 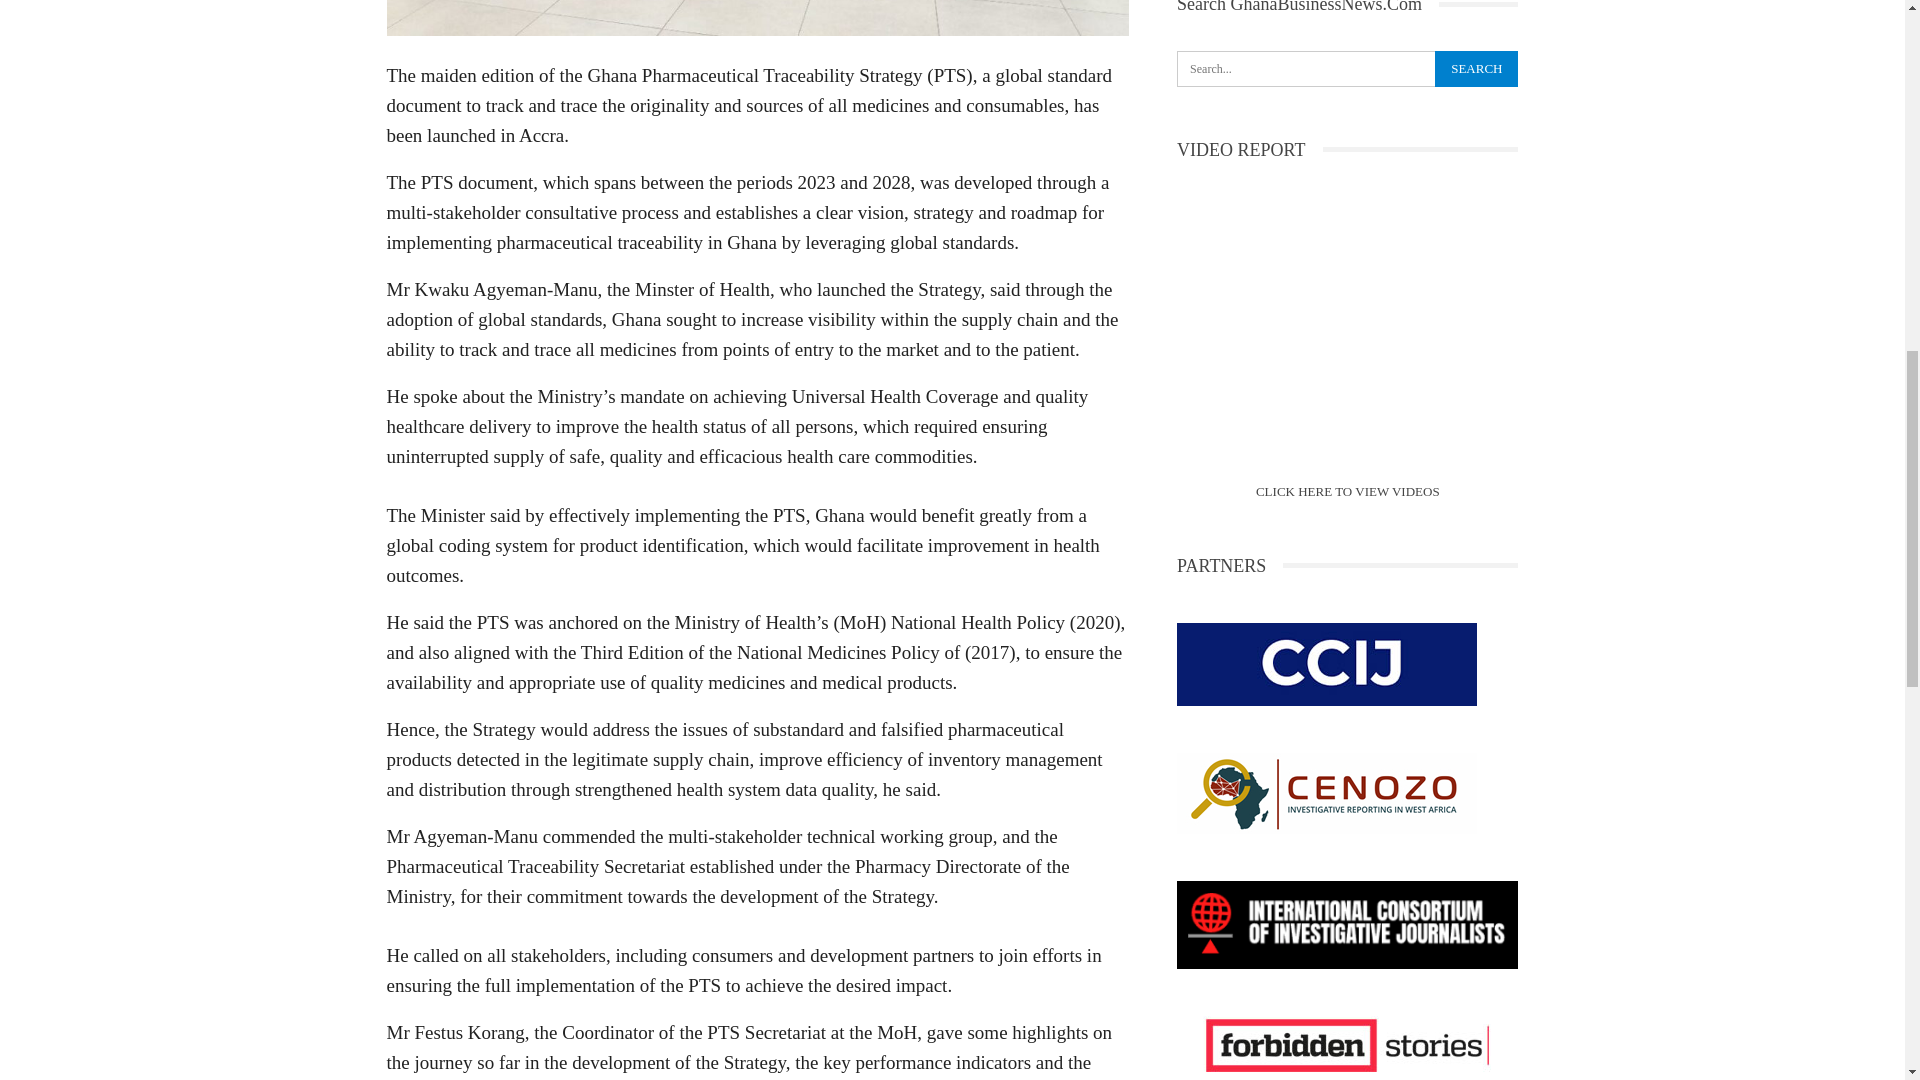 What do you see at coordinates (1476, 68) in the screenshot?
I see `Search` at bounding box center [1476, 68].